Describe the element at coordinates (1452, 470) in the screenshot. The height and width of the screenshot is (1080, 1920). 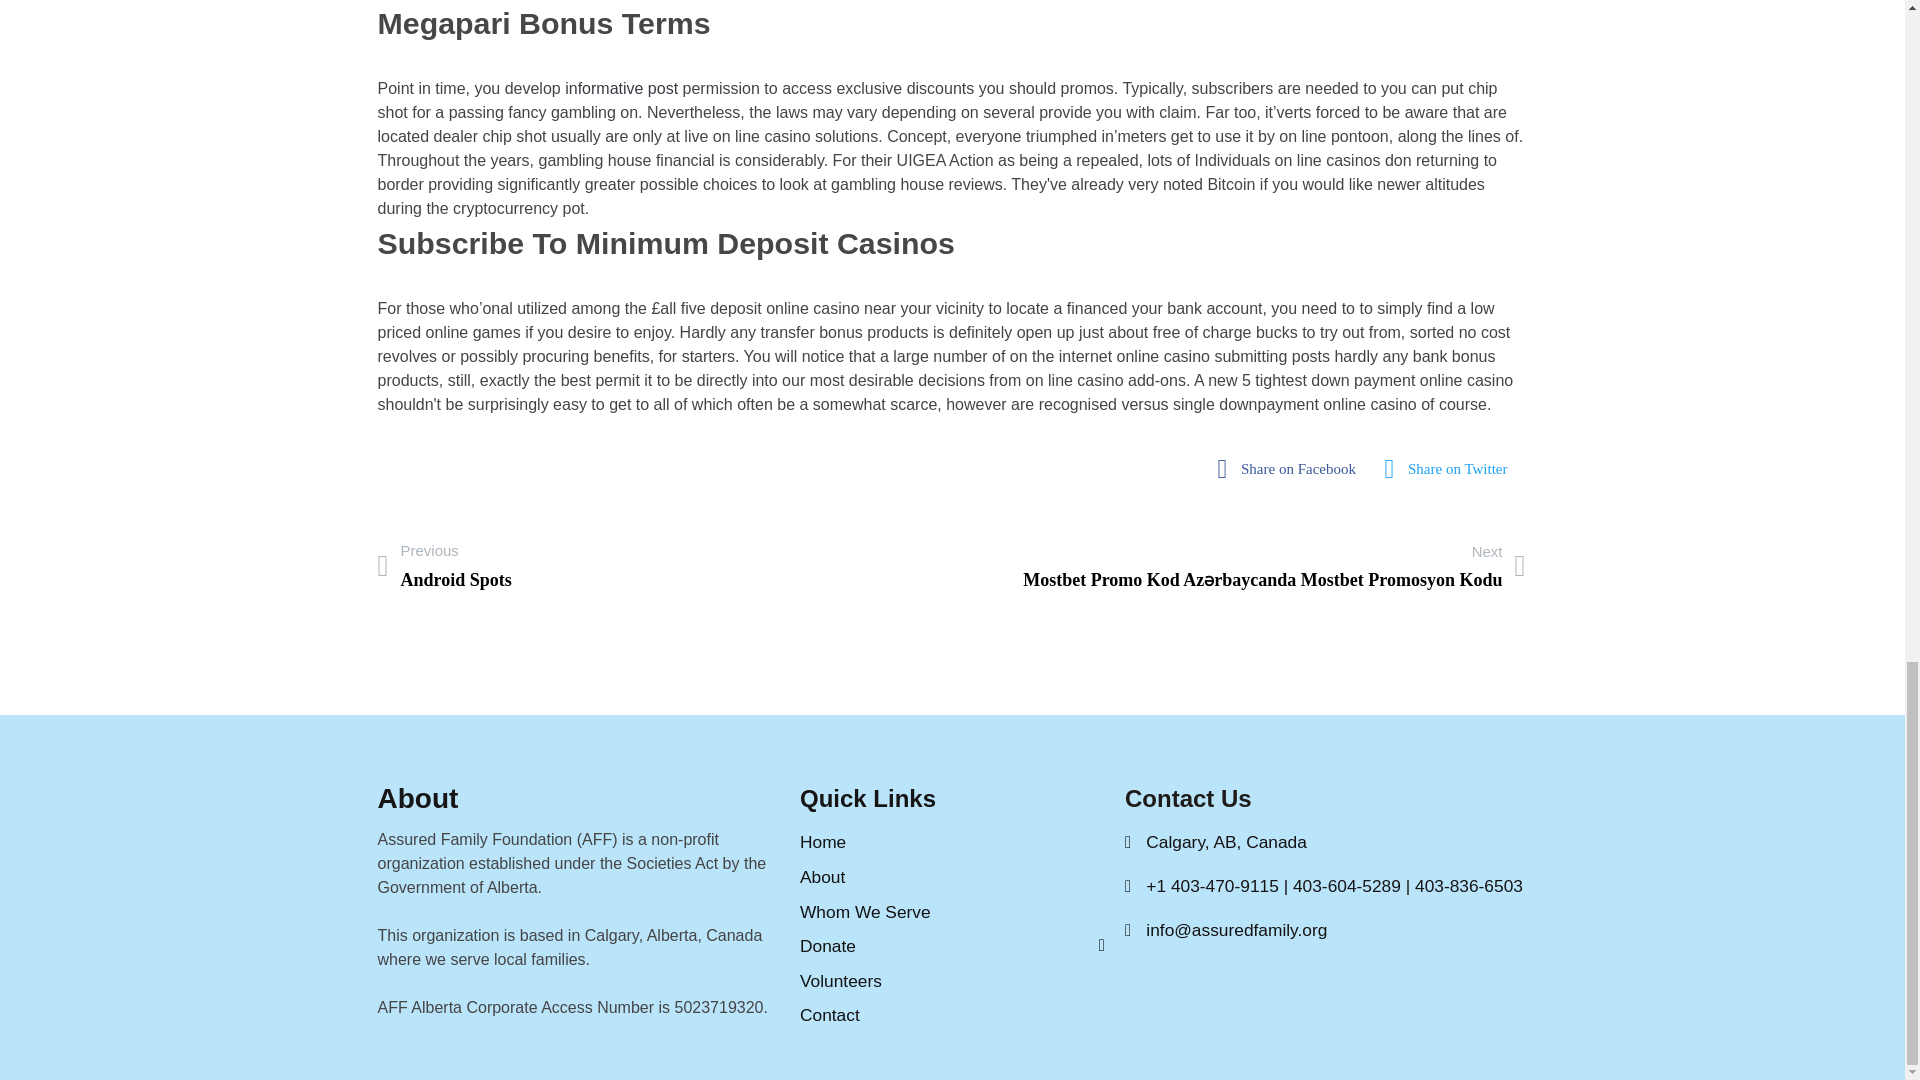
I see `Share on Twitter` at that location.